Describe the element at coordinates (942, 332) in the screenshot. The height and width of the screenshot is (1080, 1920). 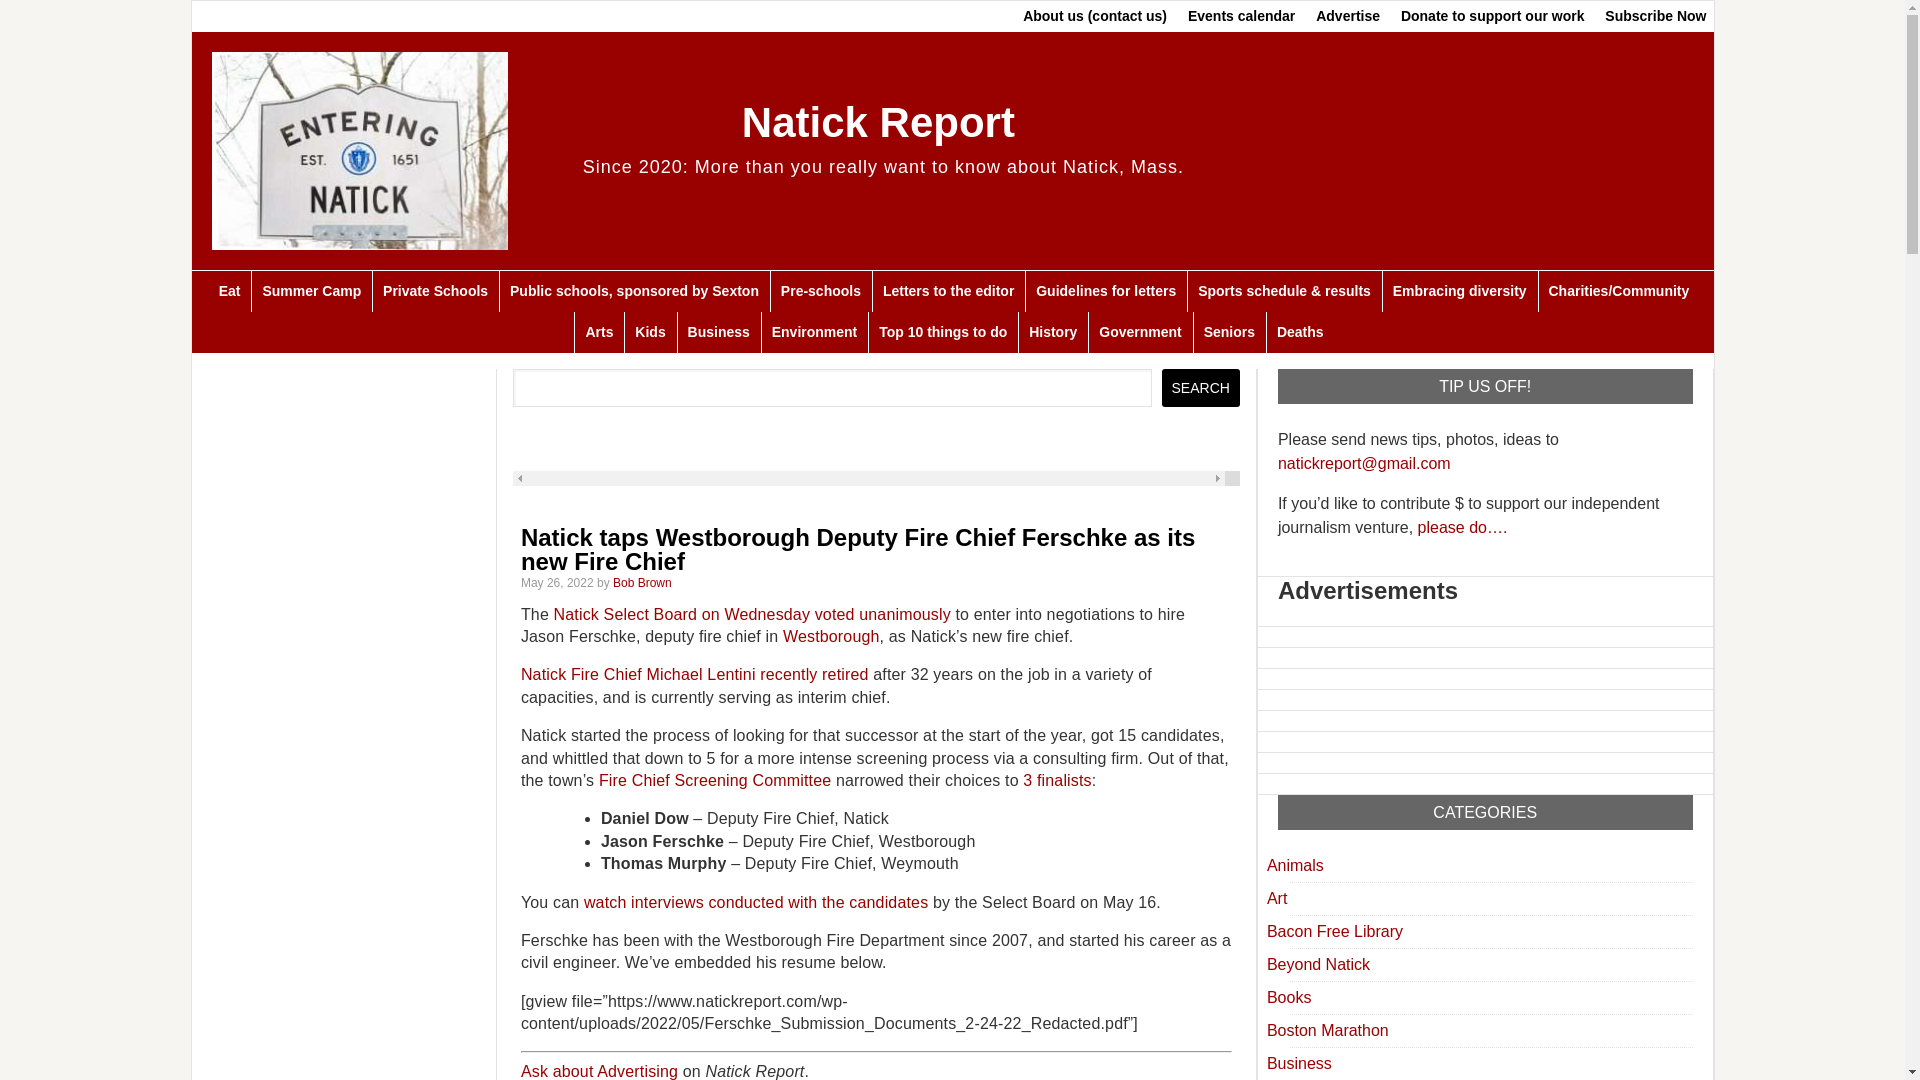
I see `Top 10 things to do` at that location.